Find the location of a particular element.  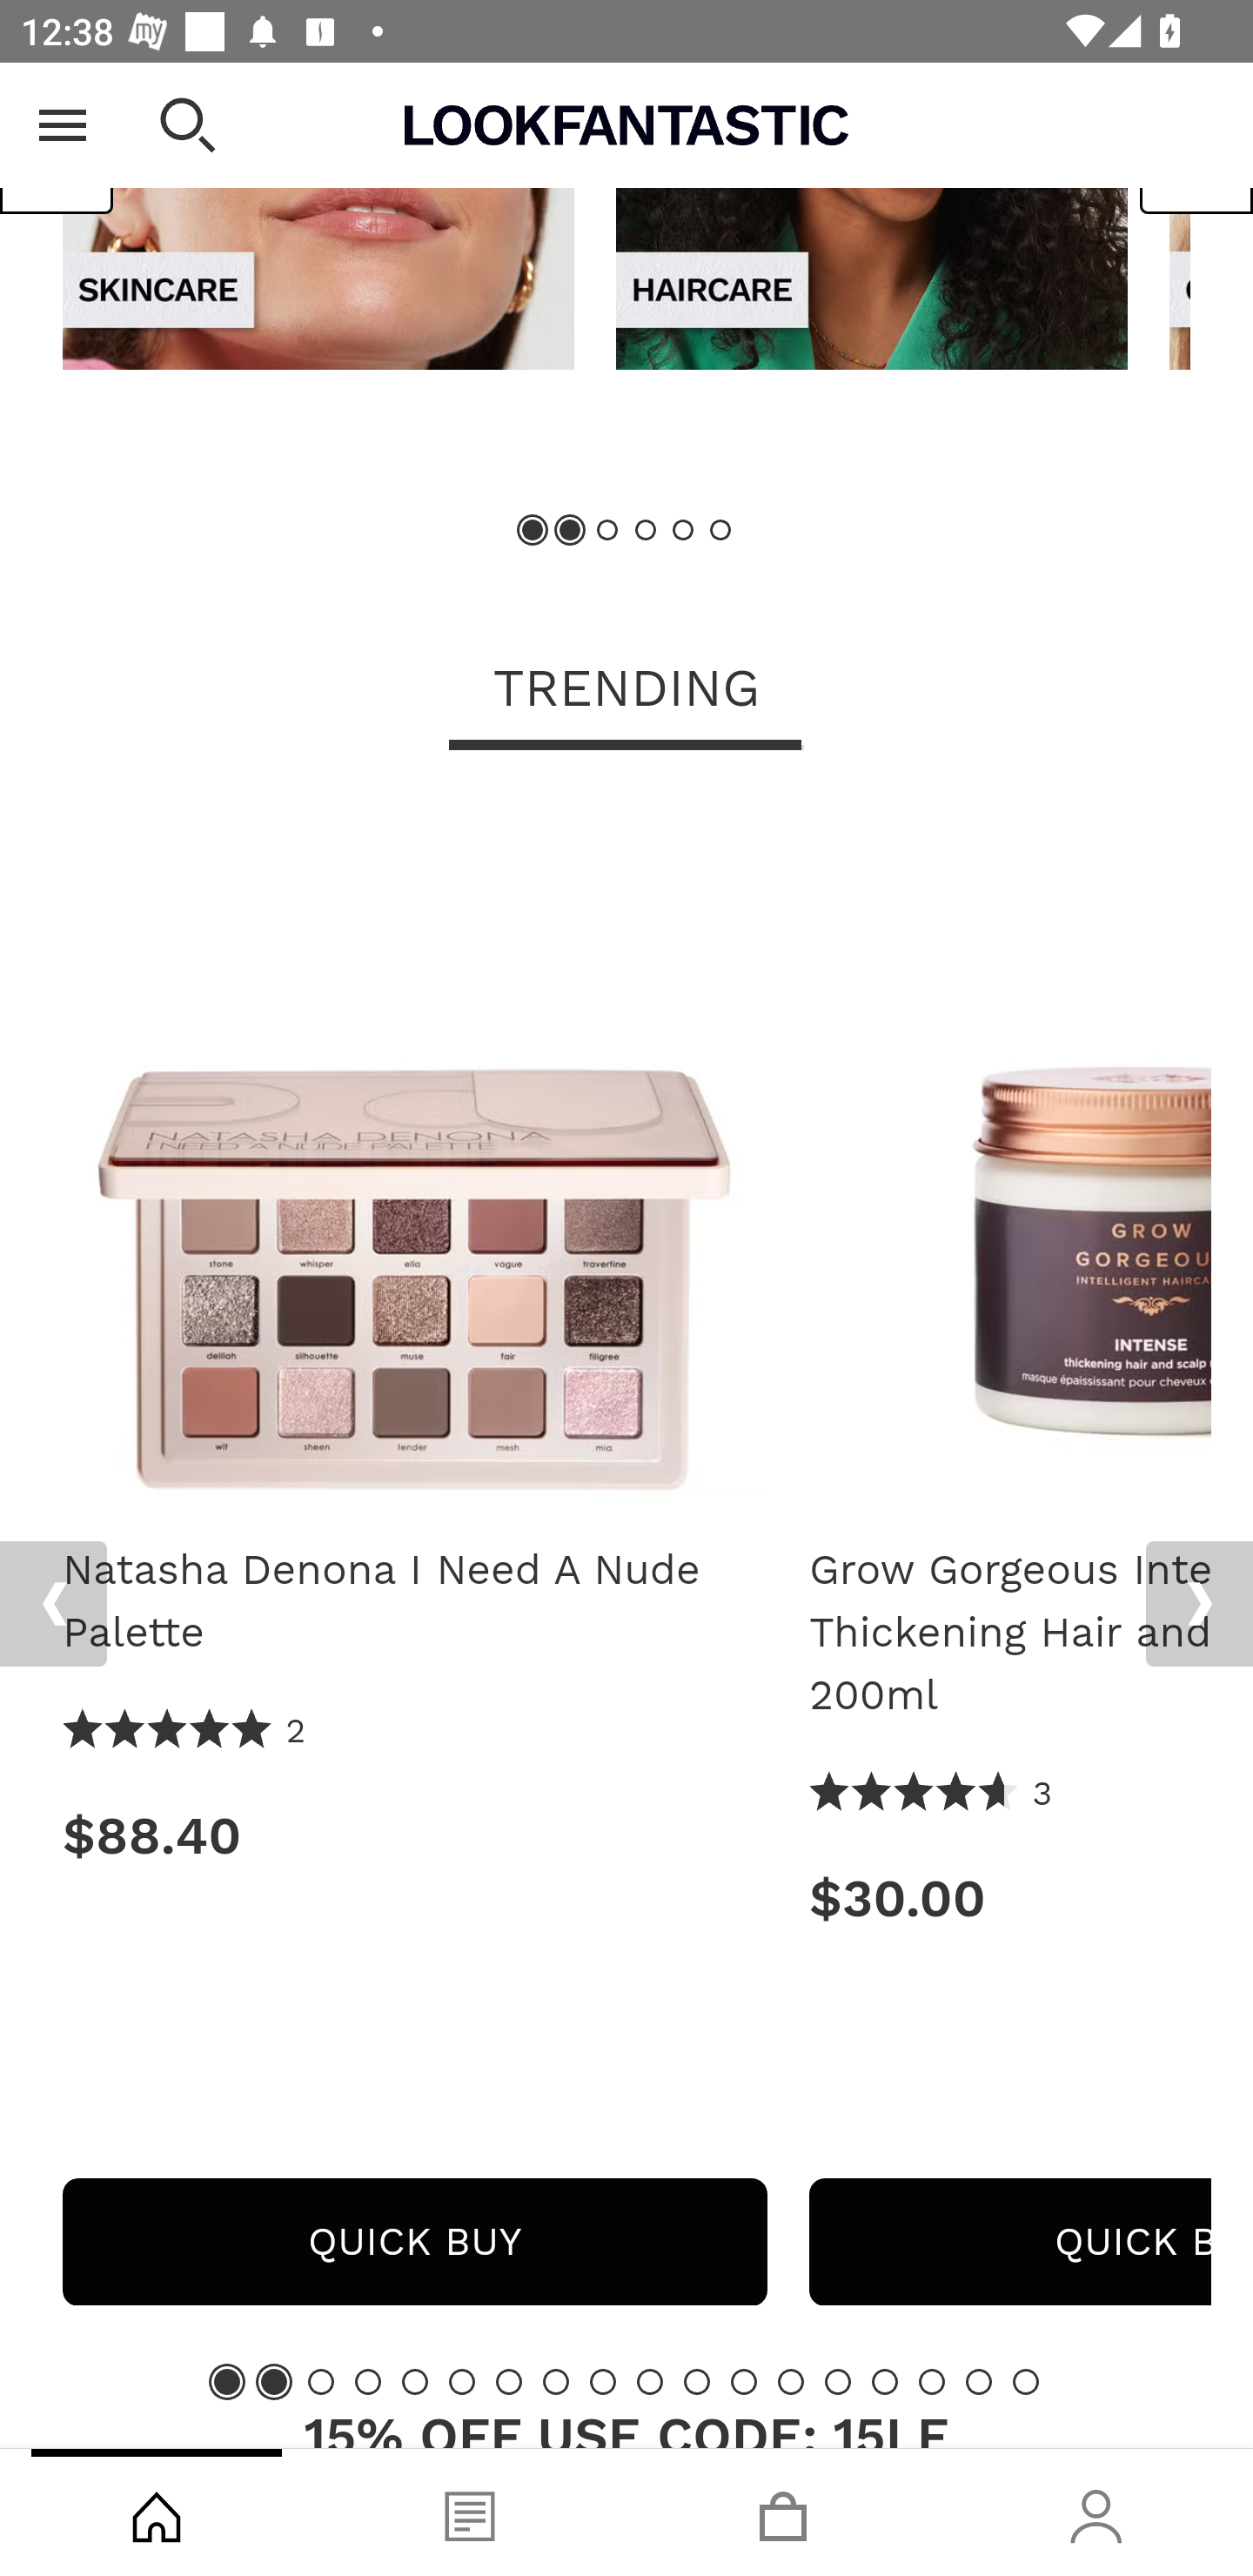

Showing Slide 2 (Current Item) is located at coordinates (273, 2381).